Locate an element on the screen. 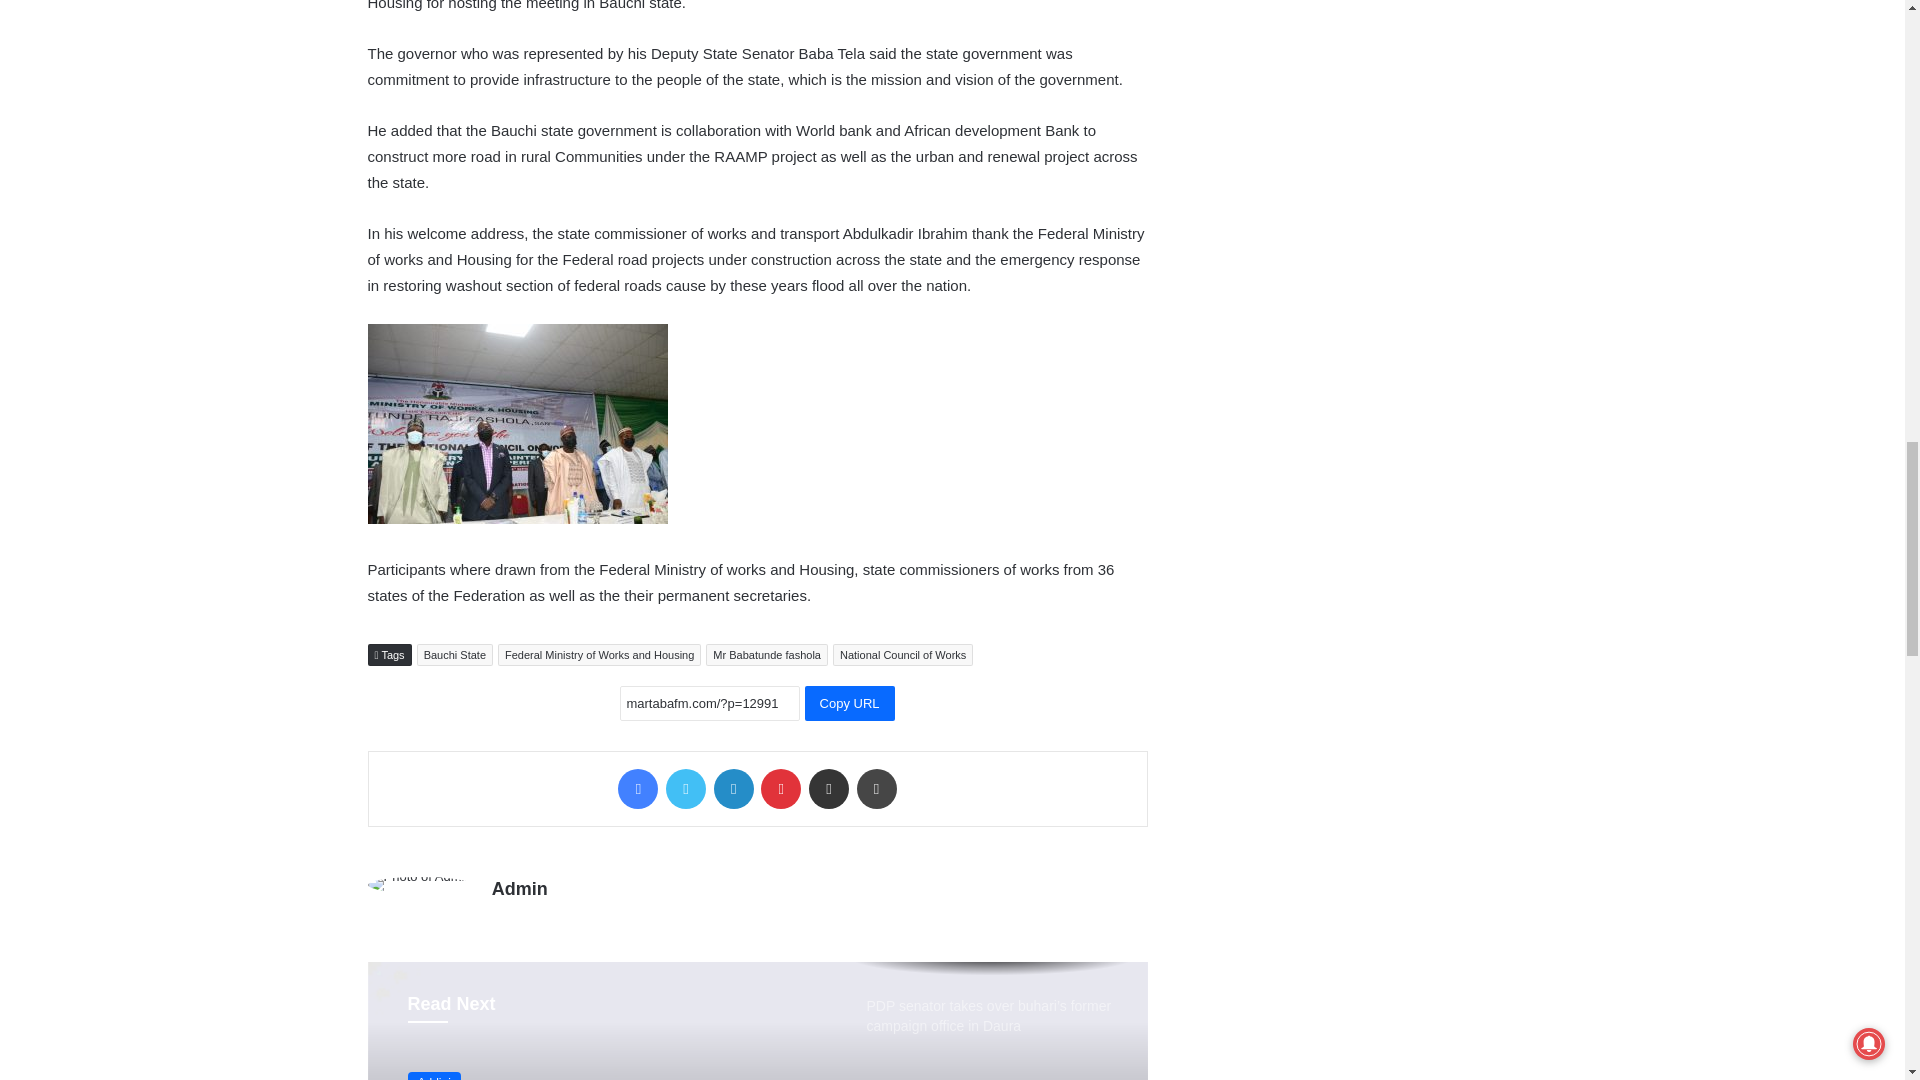 This screenshot has height=1080, width=1920. National Council of Works is located at coordinates (903, 654).